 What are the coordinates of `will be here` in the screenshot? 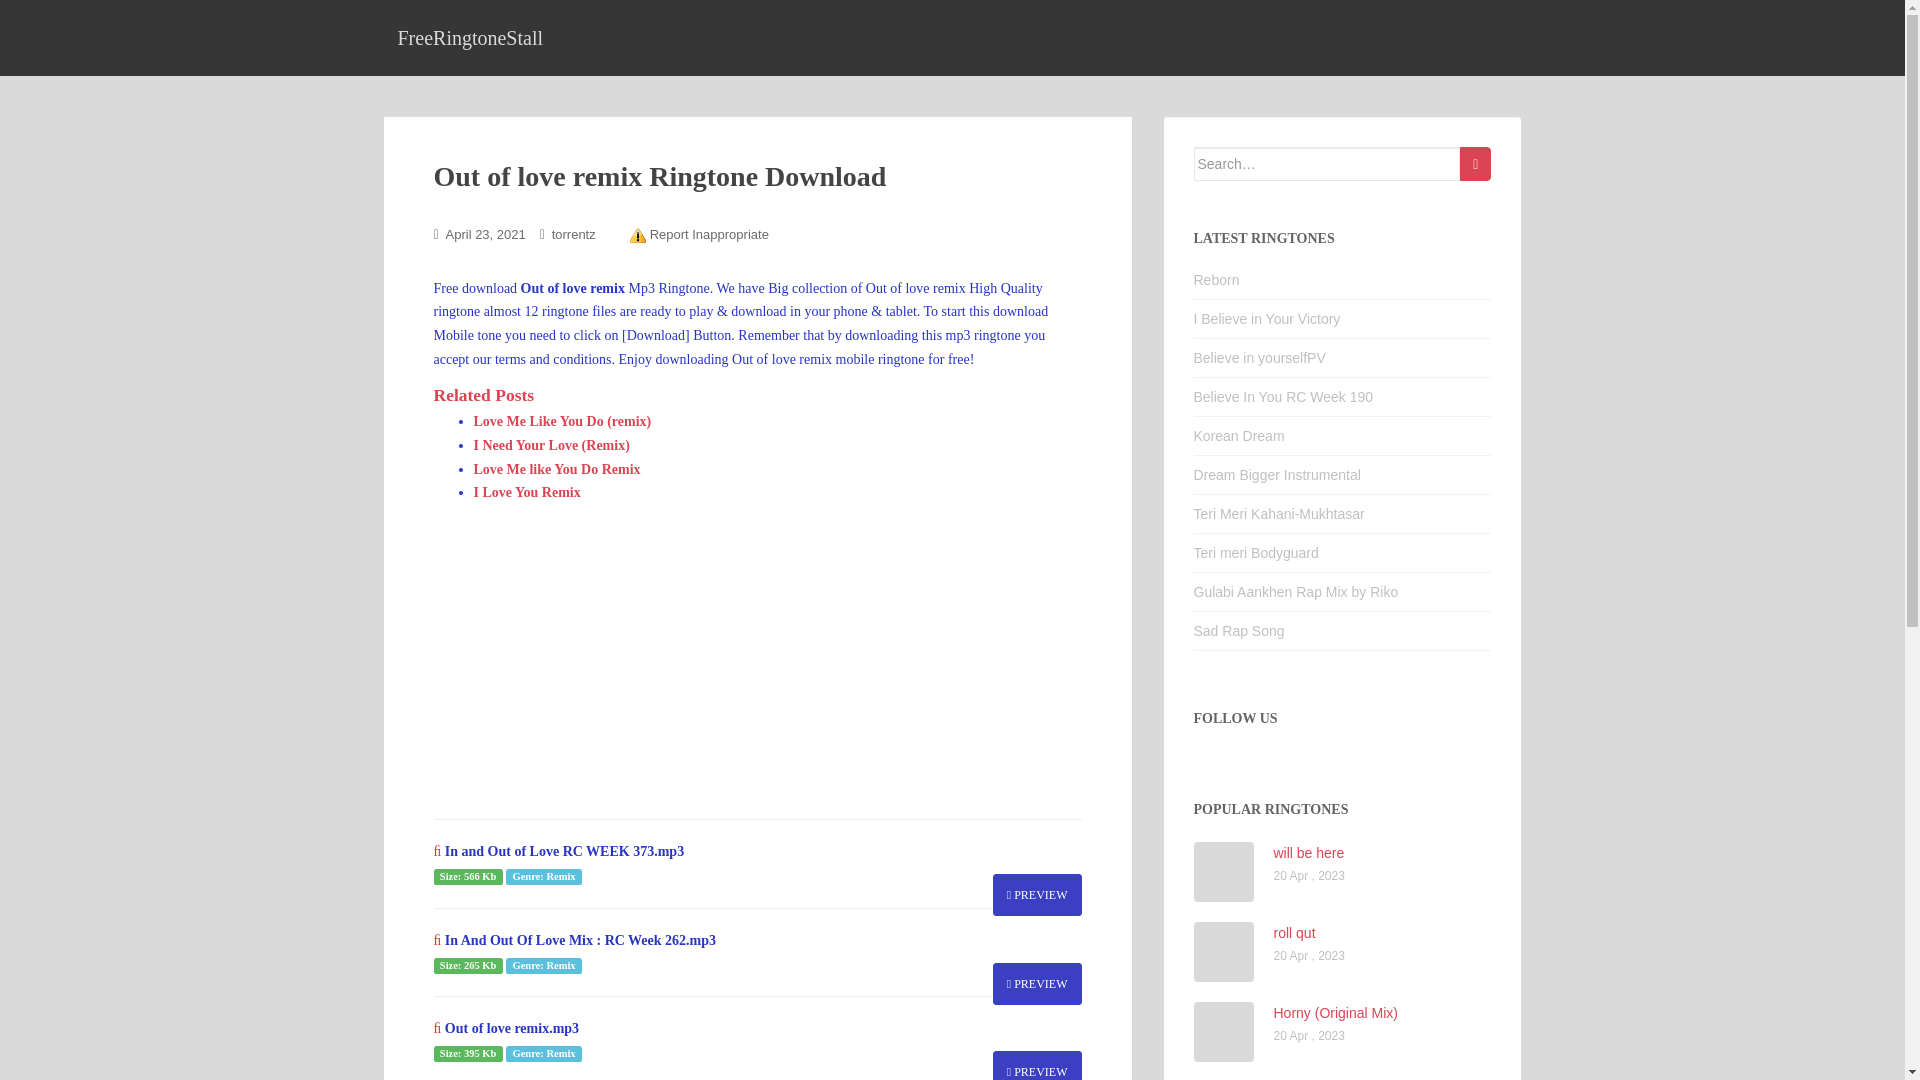 It's located at (1310, 852).